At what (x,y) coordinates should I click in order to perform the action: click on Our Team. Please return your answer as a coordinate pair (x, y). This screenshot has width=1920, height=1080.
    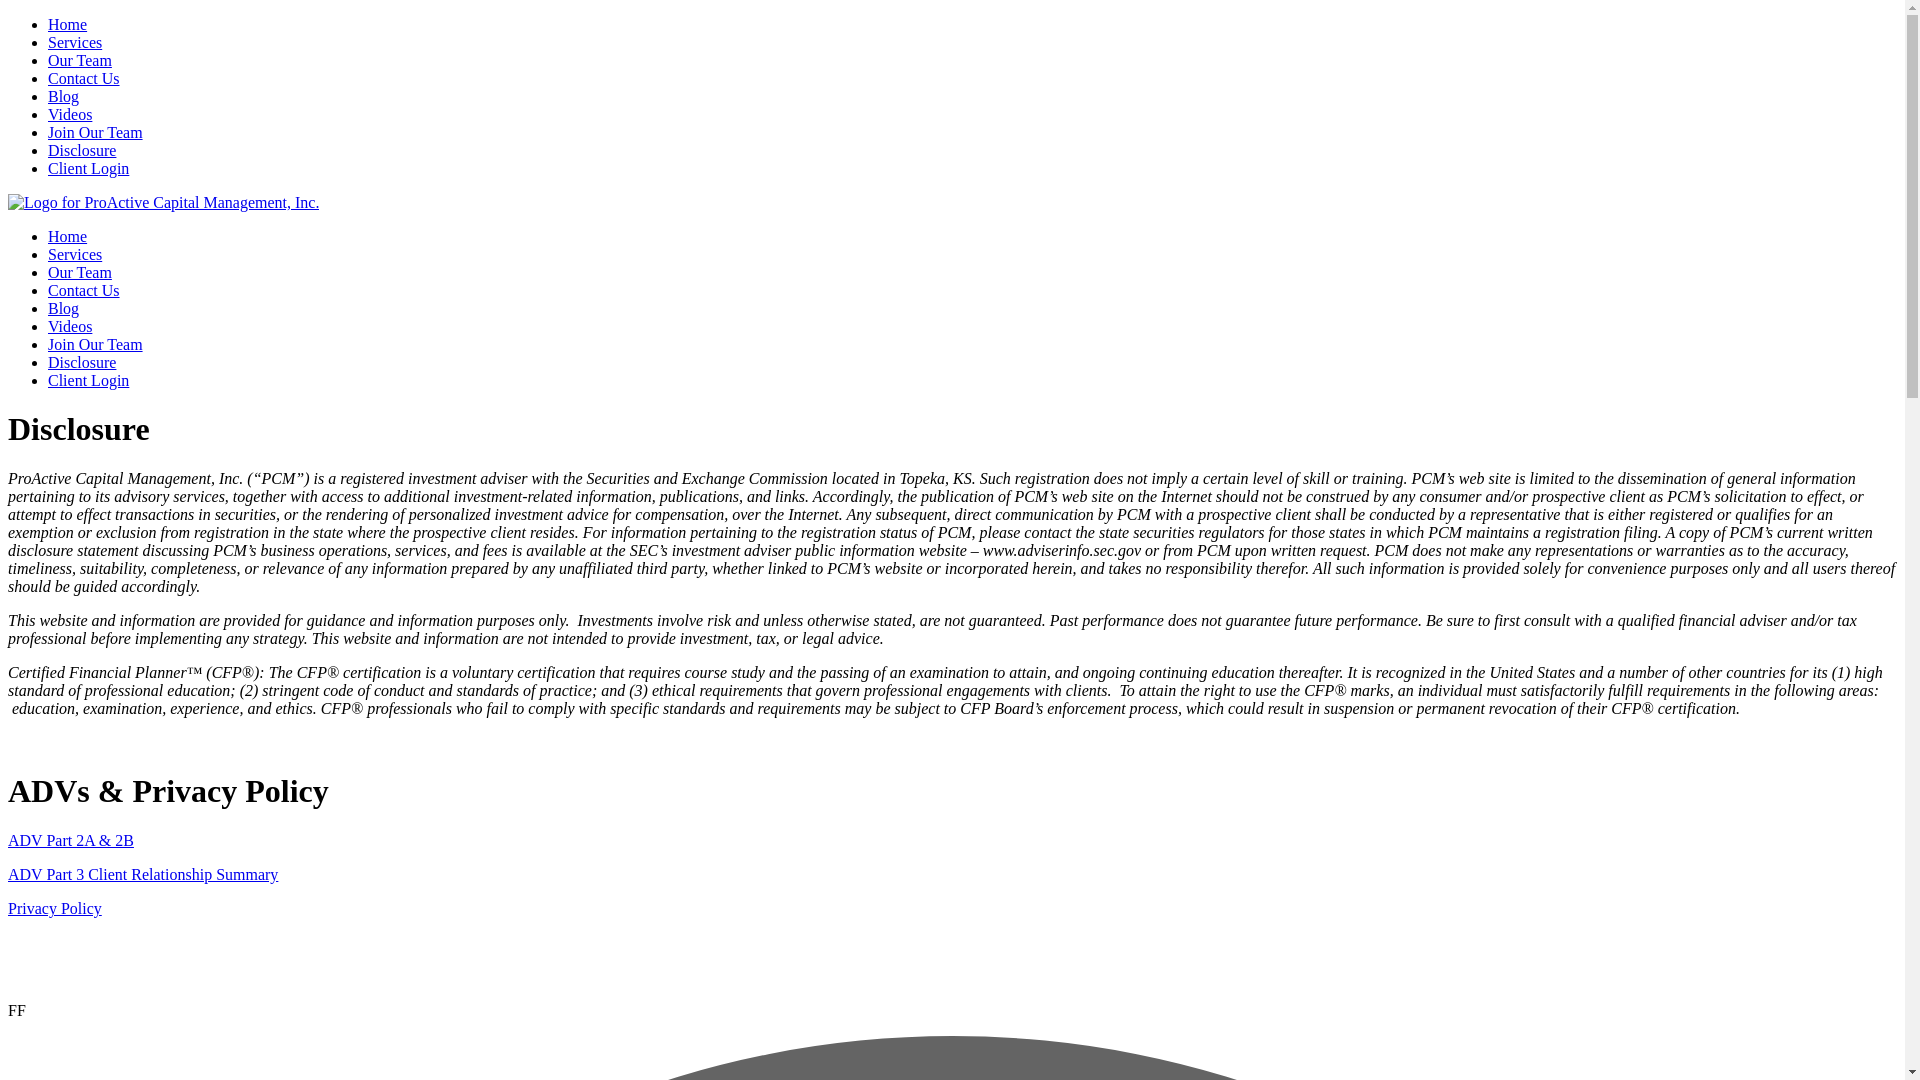
    Looking at the image, I should click on (80, 272).